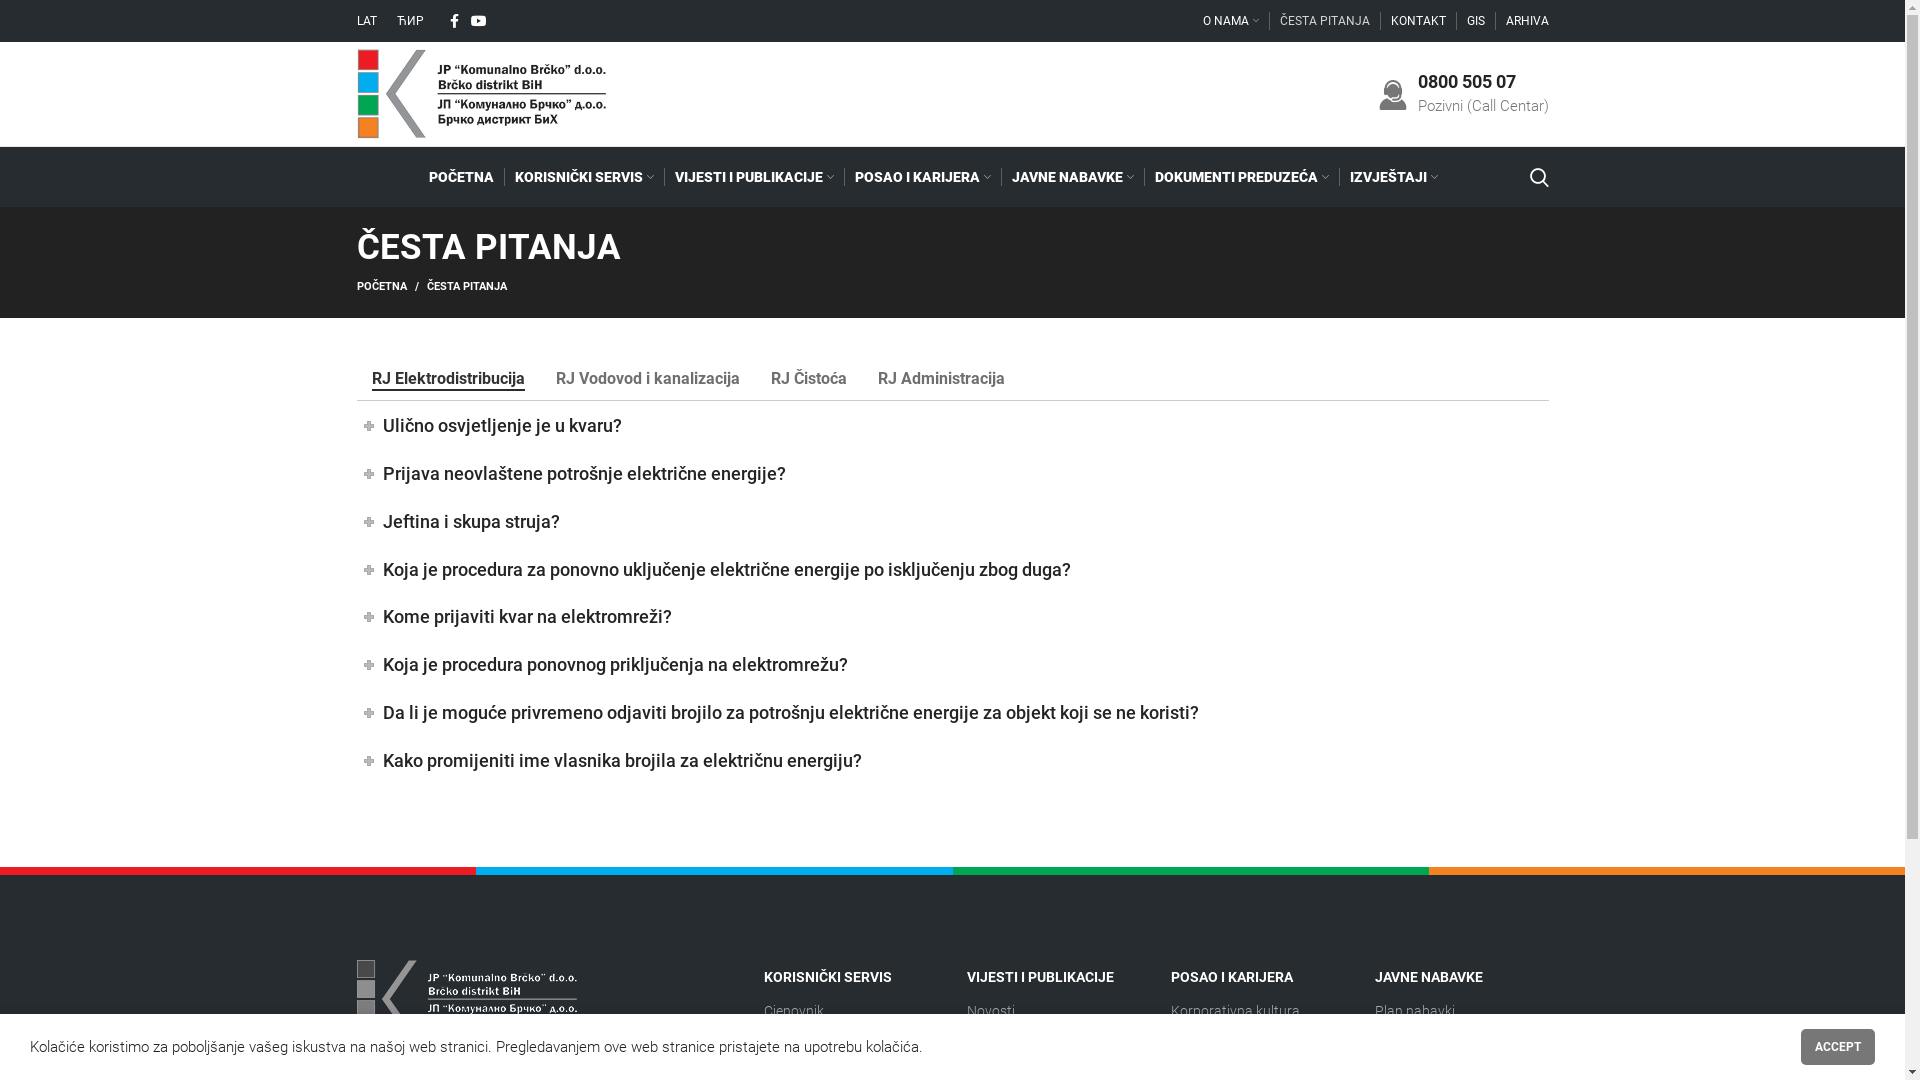 The width and height of the screenshot is (1920, 1080). I want to click on RJ Vodovod i kanalizacija, so click(647, 379).